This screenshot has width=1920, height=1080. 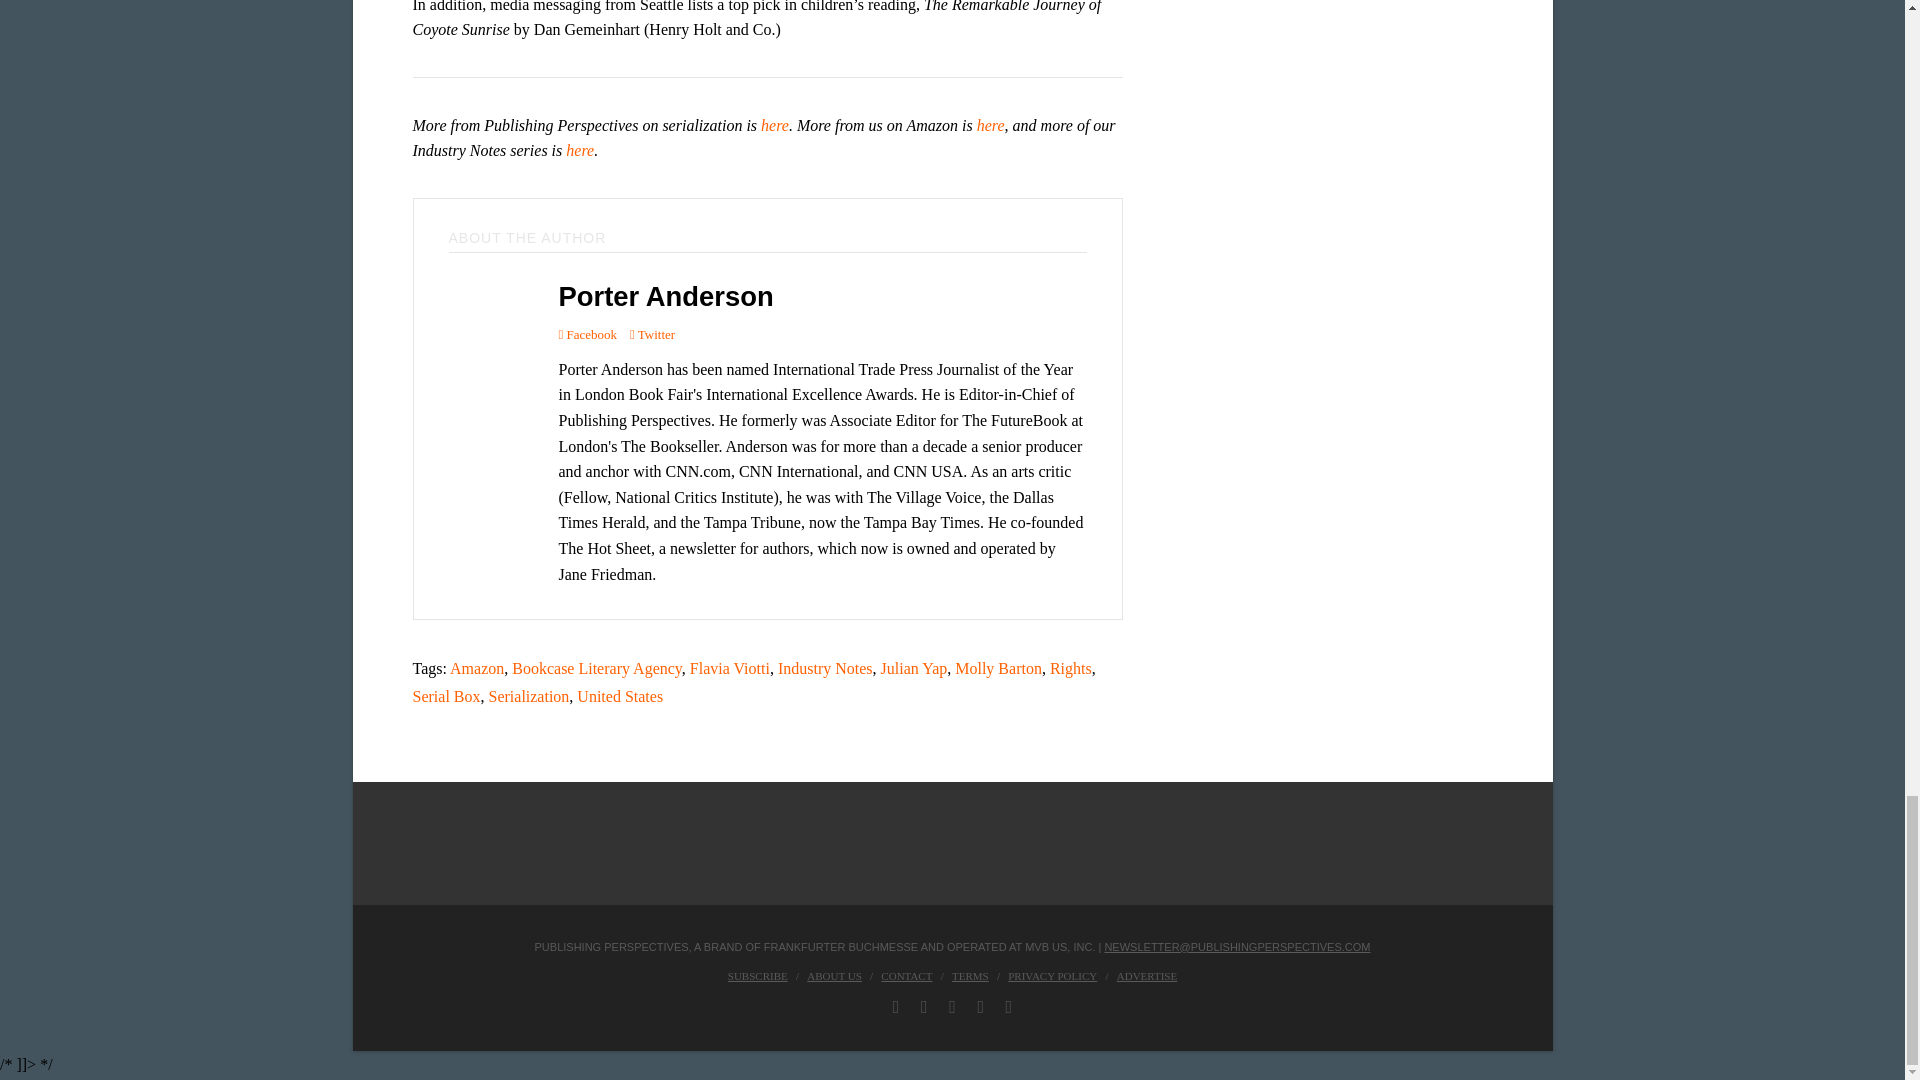 What do you see at coordinates (970, 975) in the screenshot?
I see `Terms and Conditions` at bounding box center [970, 975].